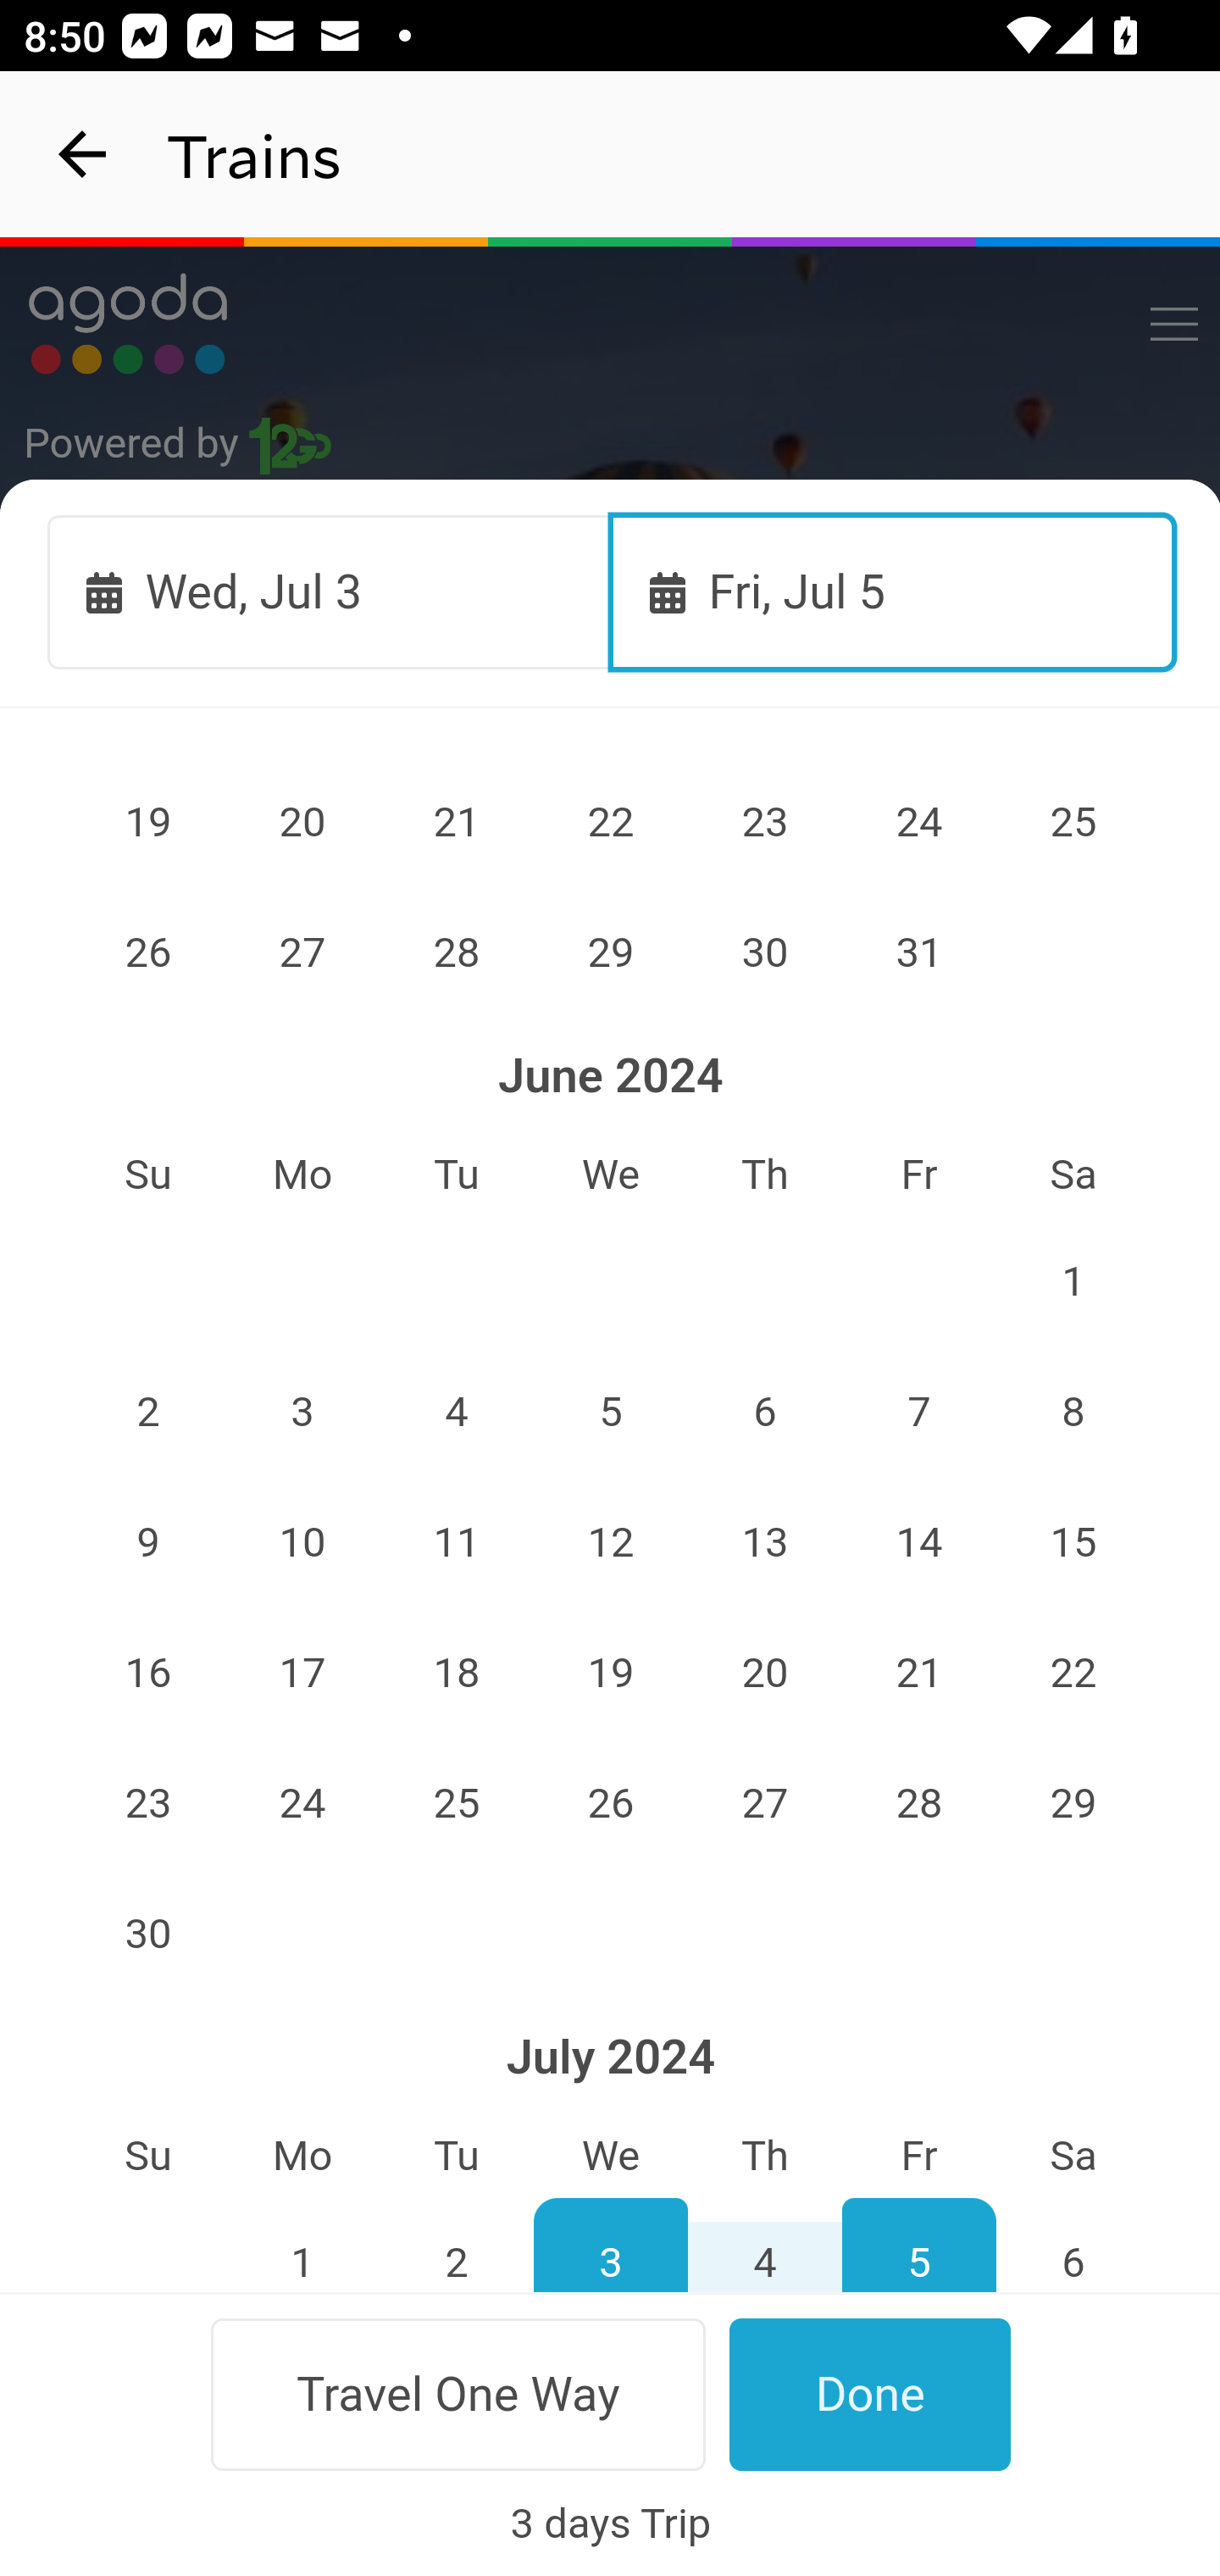 This screenshot has height=2576, width=1220. Describe the element at coordinates (764, 1541) in the screenshot. I see `13` at that location.